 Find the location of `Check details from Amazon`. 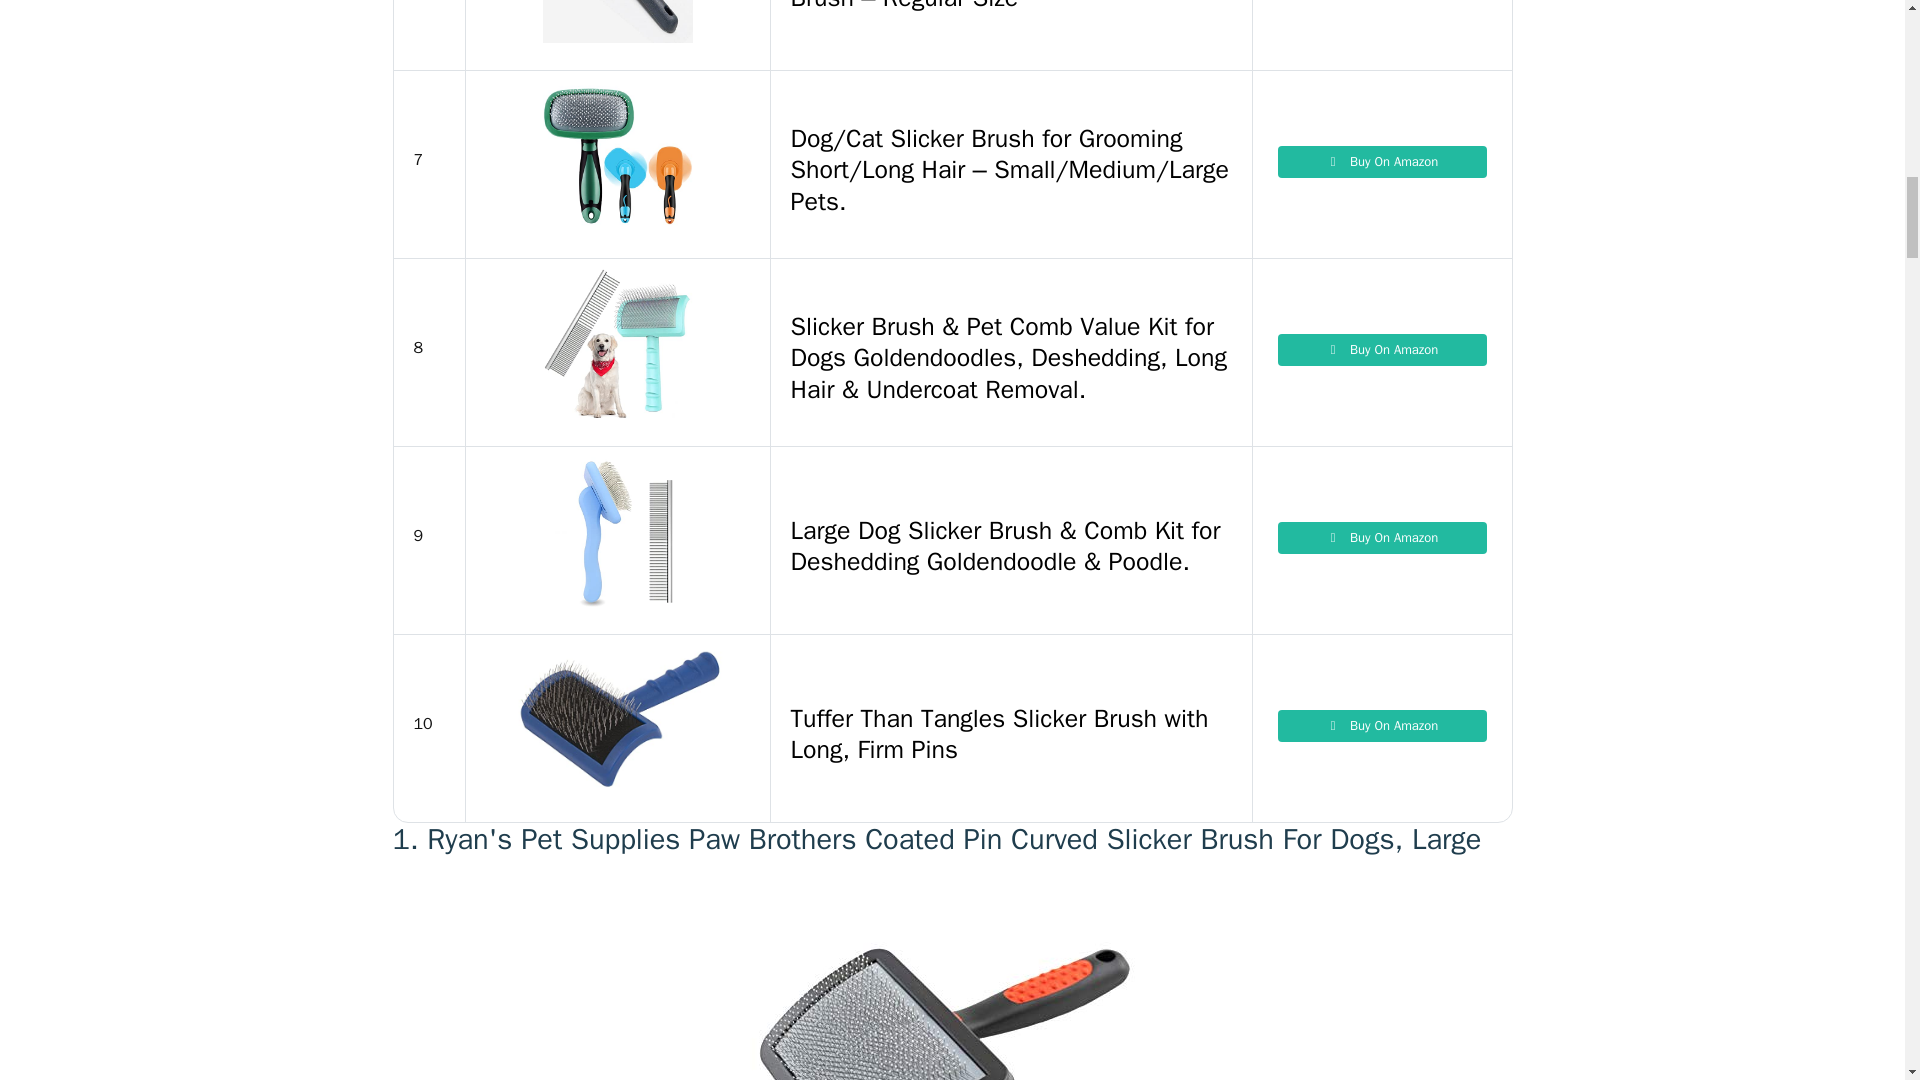

Check details from Amazon is located at coordinates (1382, 538).